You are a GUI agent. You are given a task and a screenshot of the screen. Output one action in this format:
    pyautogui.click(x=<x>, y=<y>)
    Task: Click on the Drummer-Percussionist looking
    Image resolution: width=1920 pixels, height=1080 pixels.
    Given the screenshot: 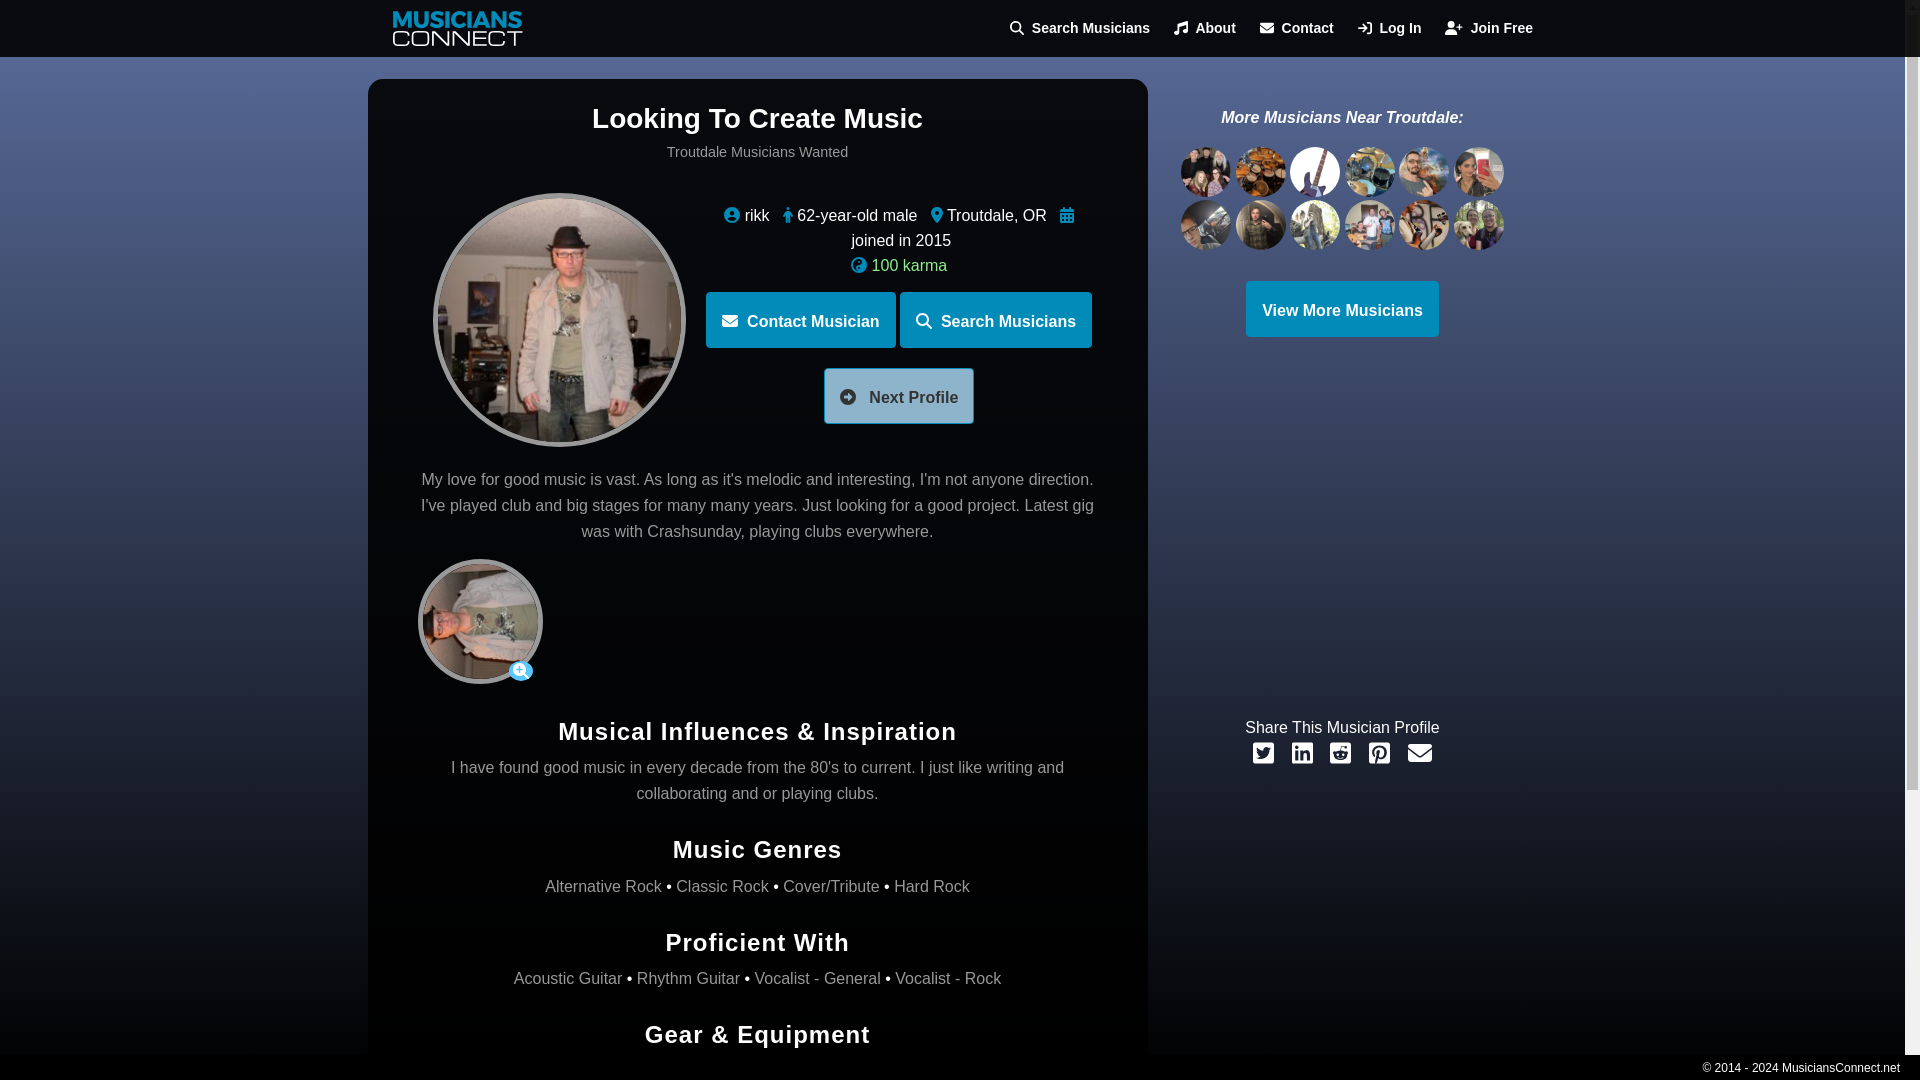 What is the action you would take?
    pyautogui.click(x=1372, y=172)
    